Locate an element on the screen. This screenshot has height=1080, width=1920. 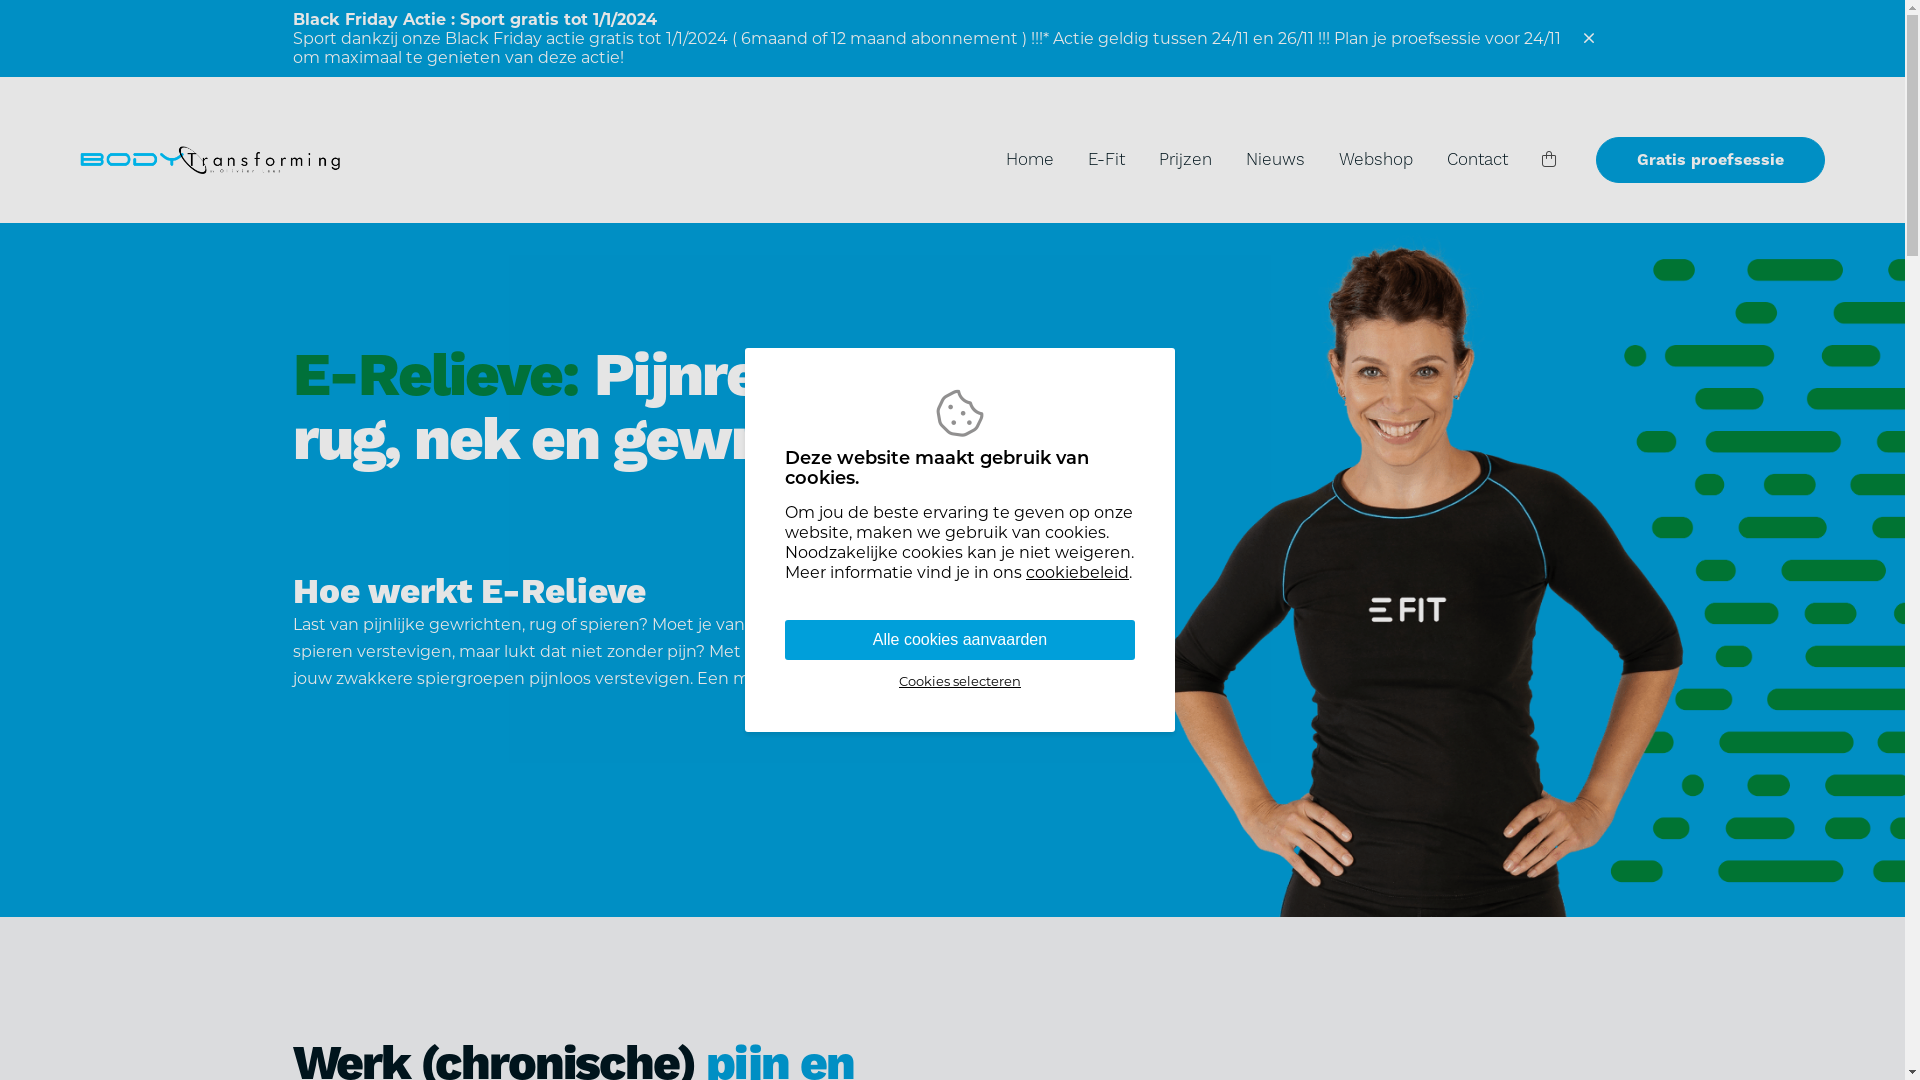
Nieuws is located at coordinates (1276, 162).